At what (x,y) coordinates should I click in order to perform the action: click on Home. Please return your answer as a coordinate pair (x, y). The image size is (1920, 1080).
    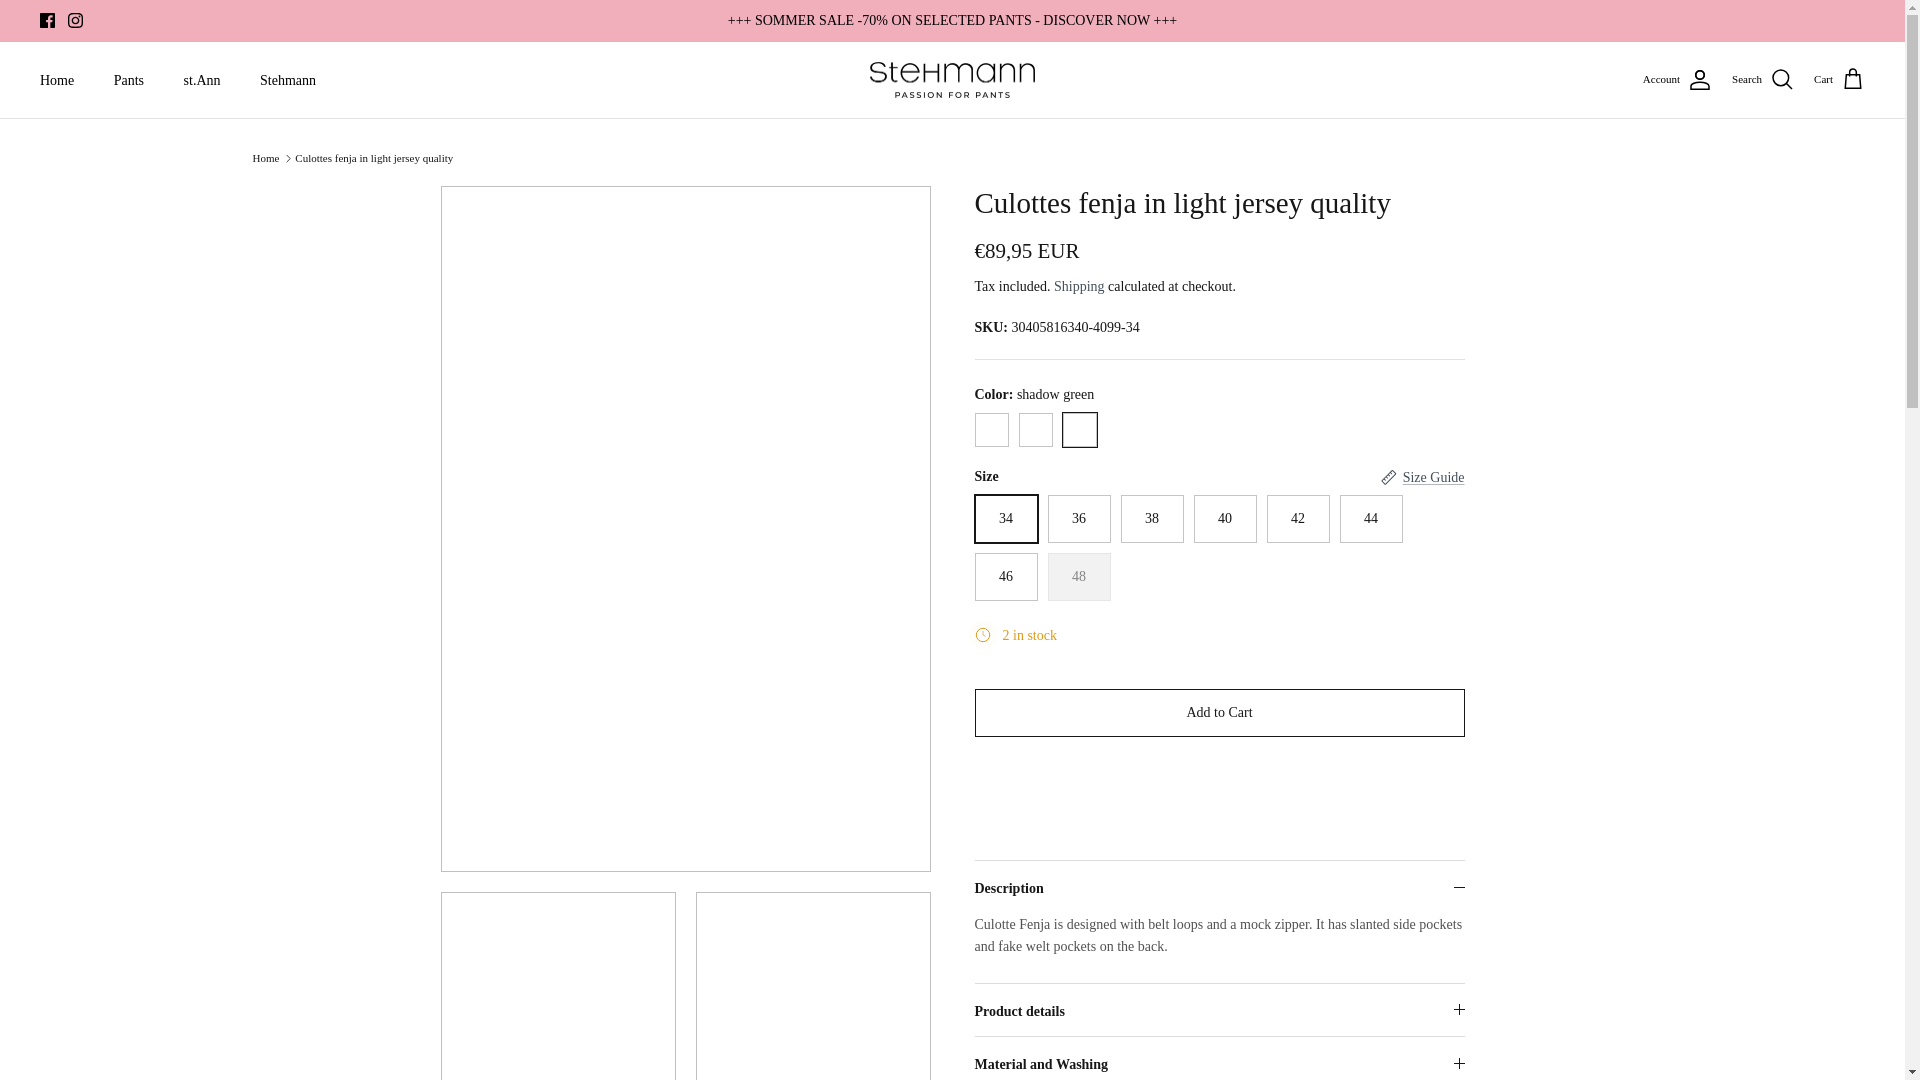
    Looking at the image, I should click on (56, 80).